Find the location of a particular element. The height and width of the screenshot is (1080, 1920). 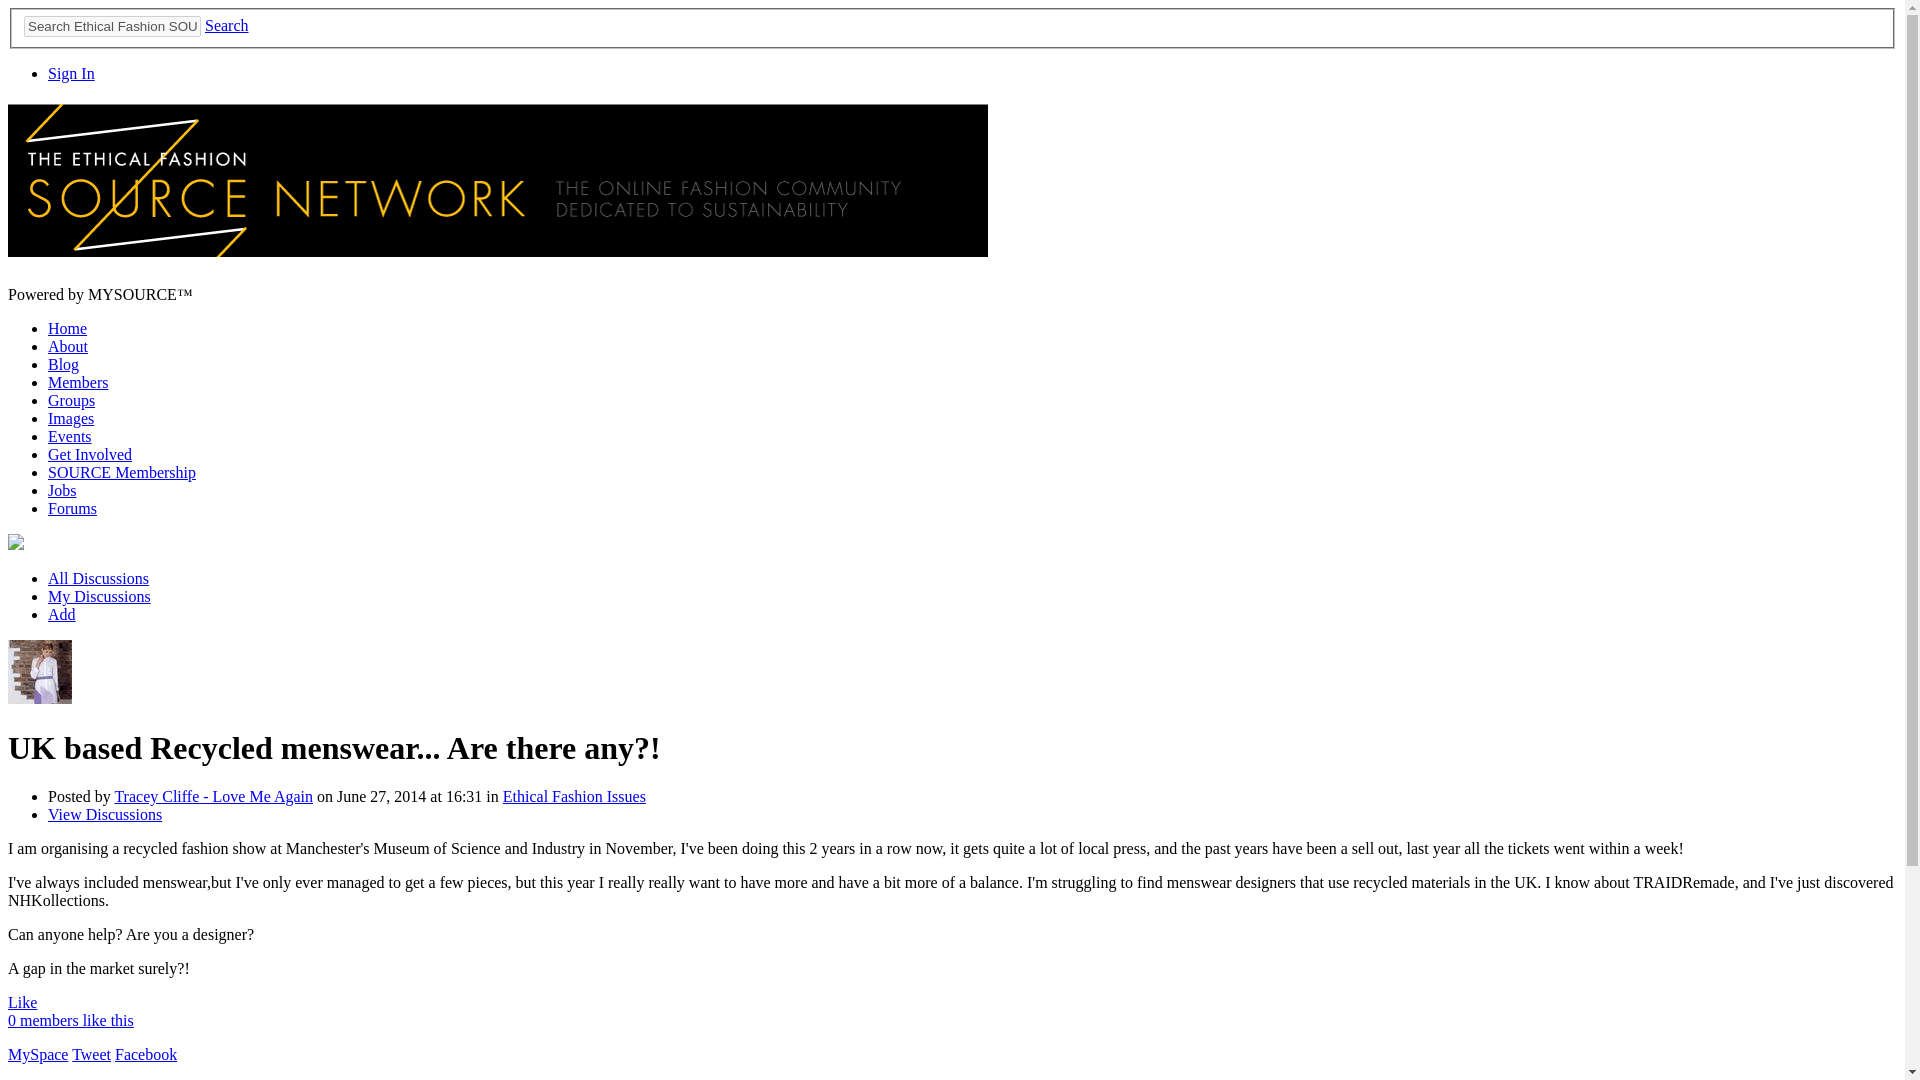

Add is located at coordinates (62, 614).